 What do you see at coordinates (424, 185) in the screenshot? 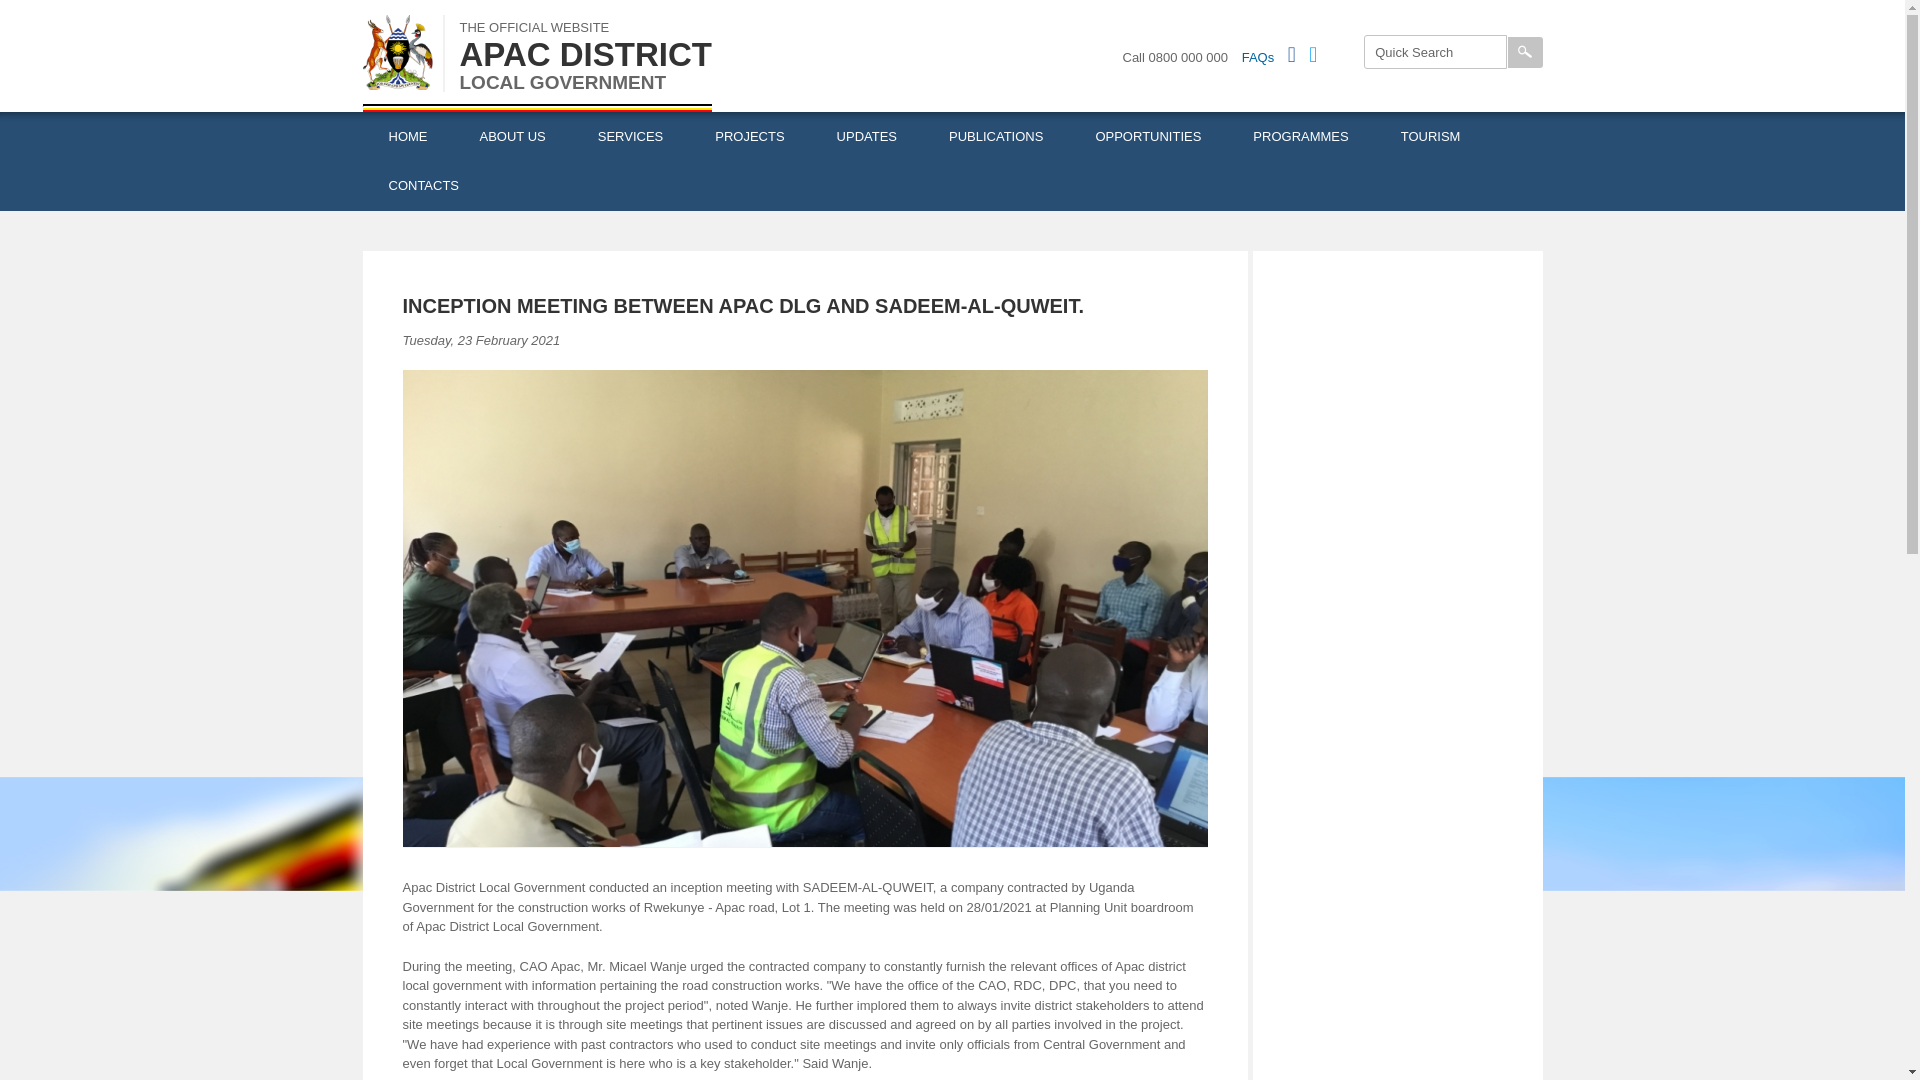
I see `Contacts` at bounding box center [424, 185].